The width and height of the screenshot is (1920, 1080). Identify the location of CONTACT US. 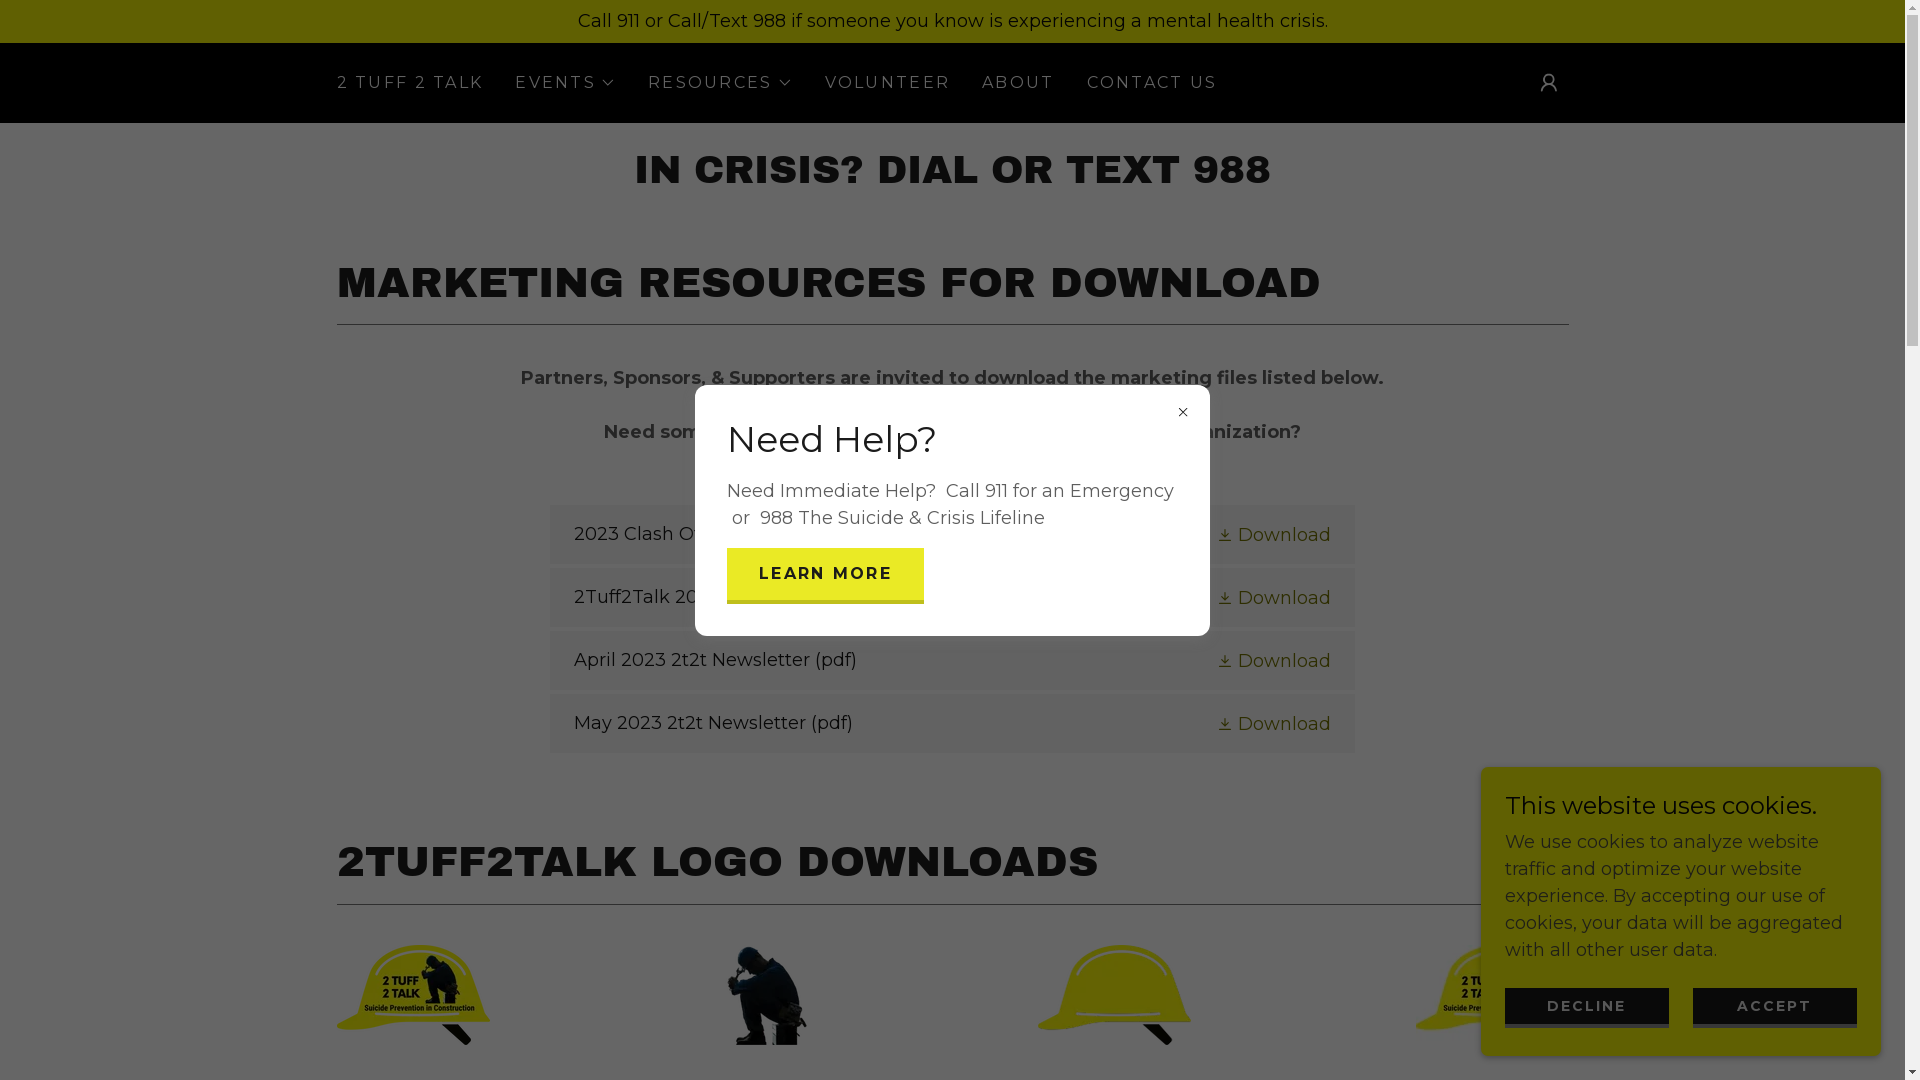
(1152, 83).